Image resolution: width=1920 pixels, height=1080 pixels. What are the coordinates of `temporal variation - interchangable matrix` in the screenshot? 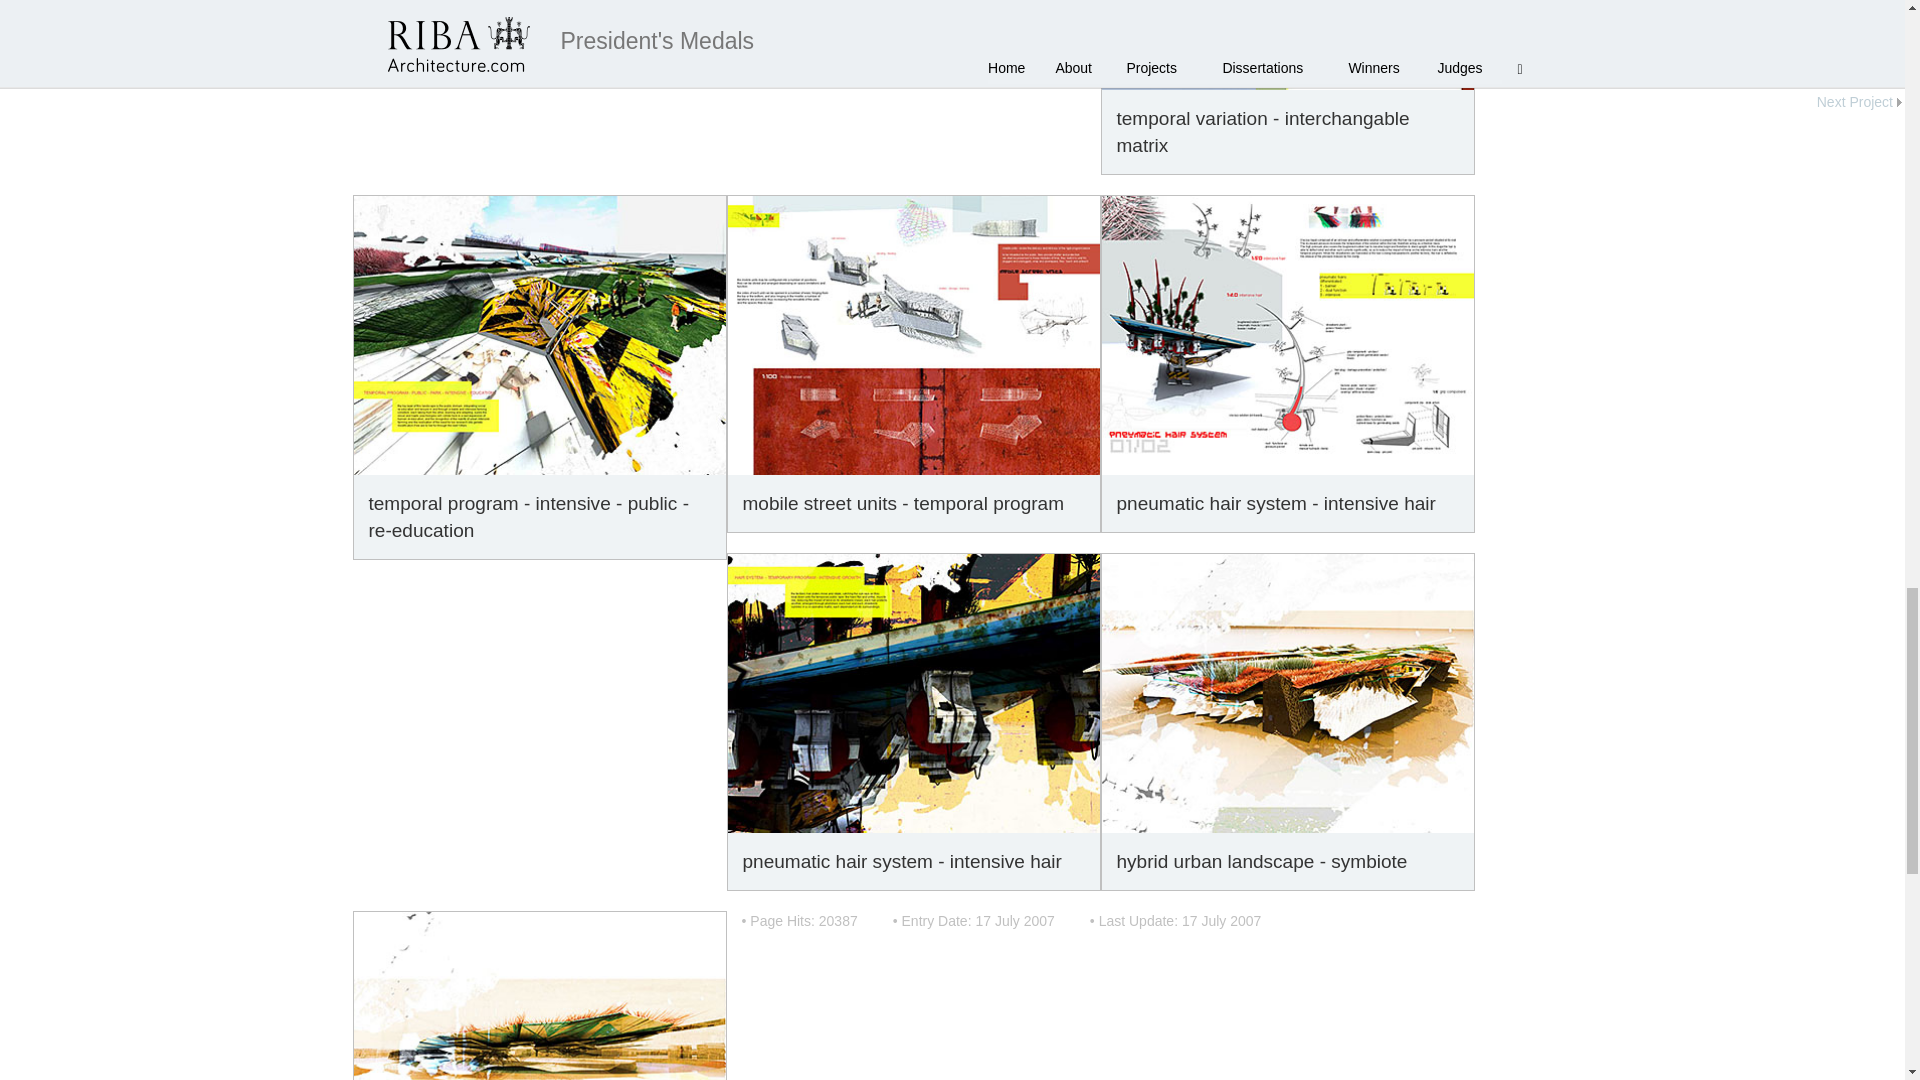 It's located at (1288, 44).